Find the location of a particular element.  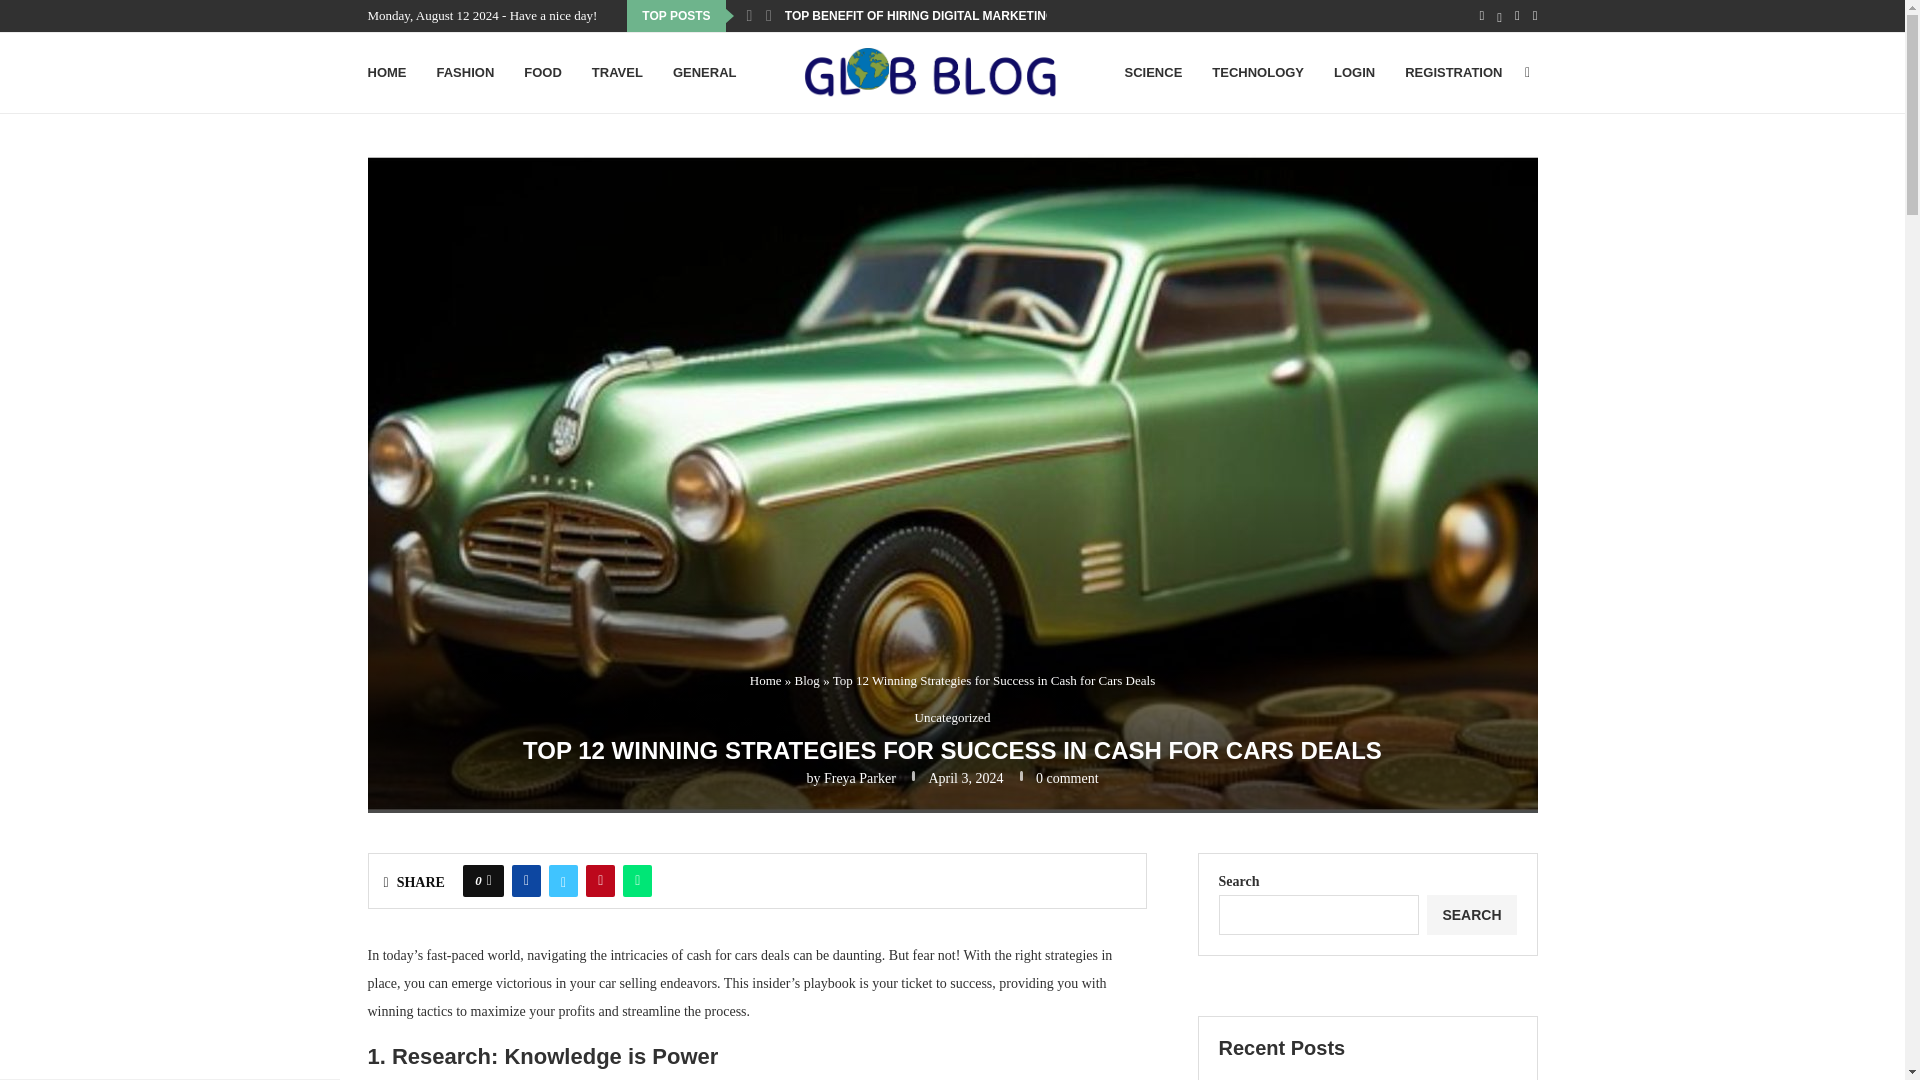

TOP BENEFIT OF HIRING DIGITAL MARKETING AGENCY IN... is located at coordinates (960, 16).